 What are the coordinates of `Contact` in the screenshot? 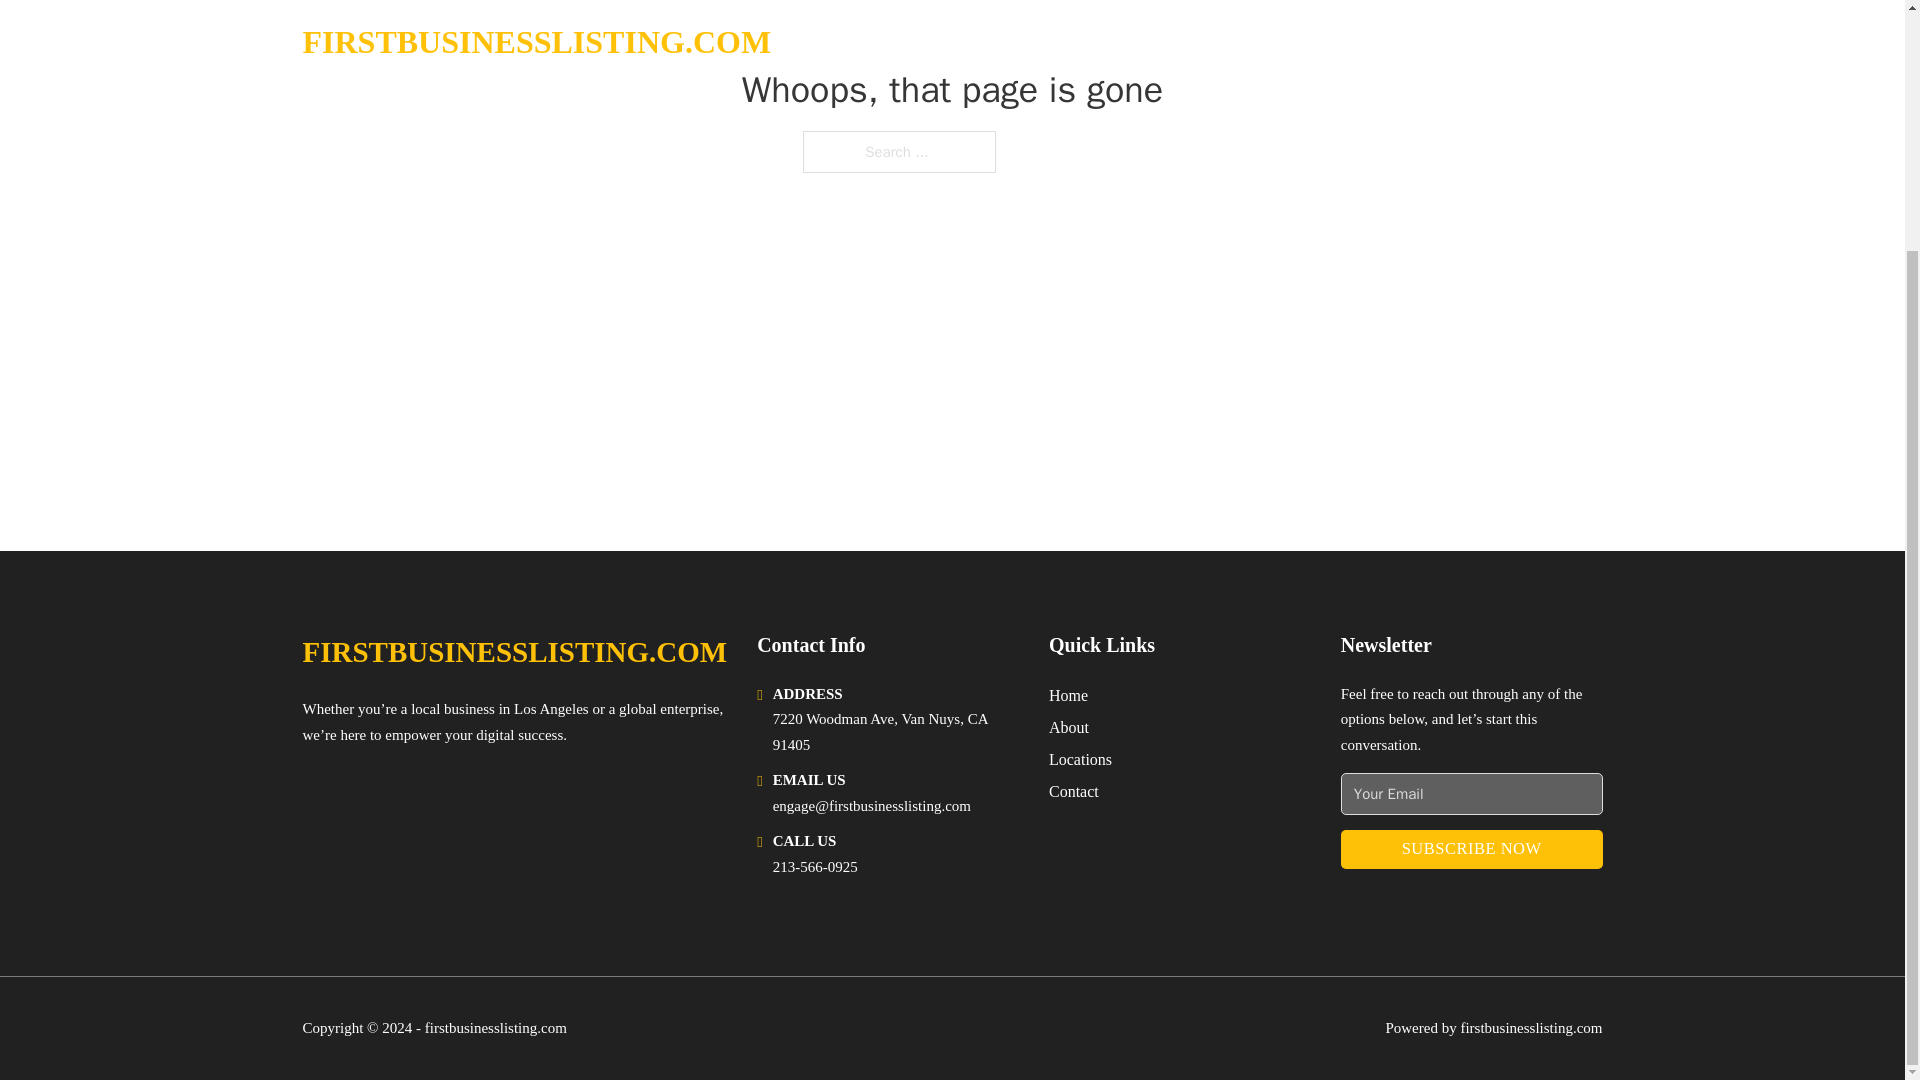 It's located at (1073, 790).